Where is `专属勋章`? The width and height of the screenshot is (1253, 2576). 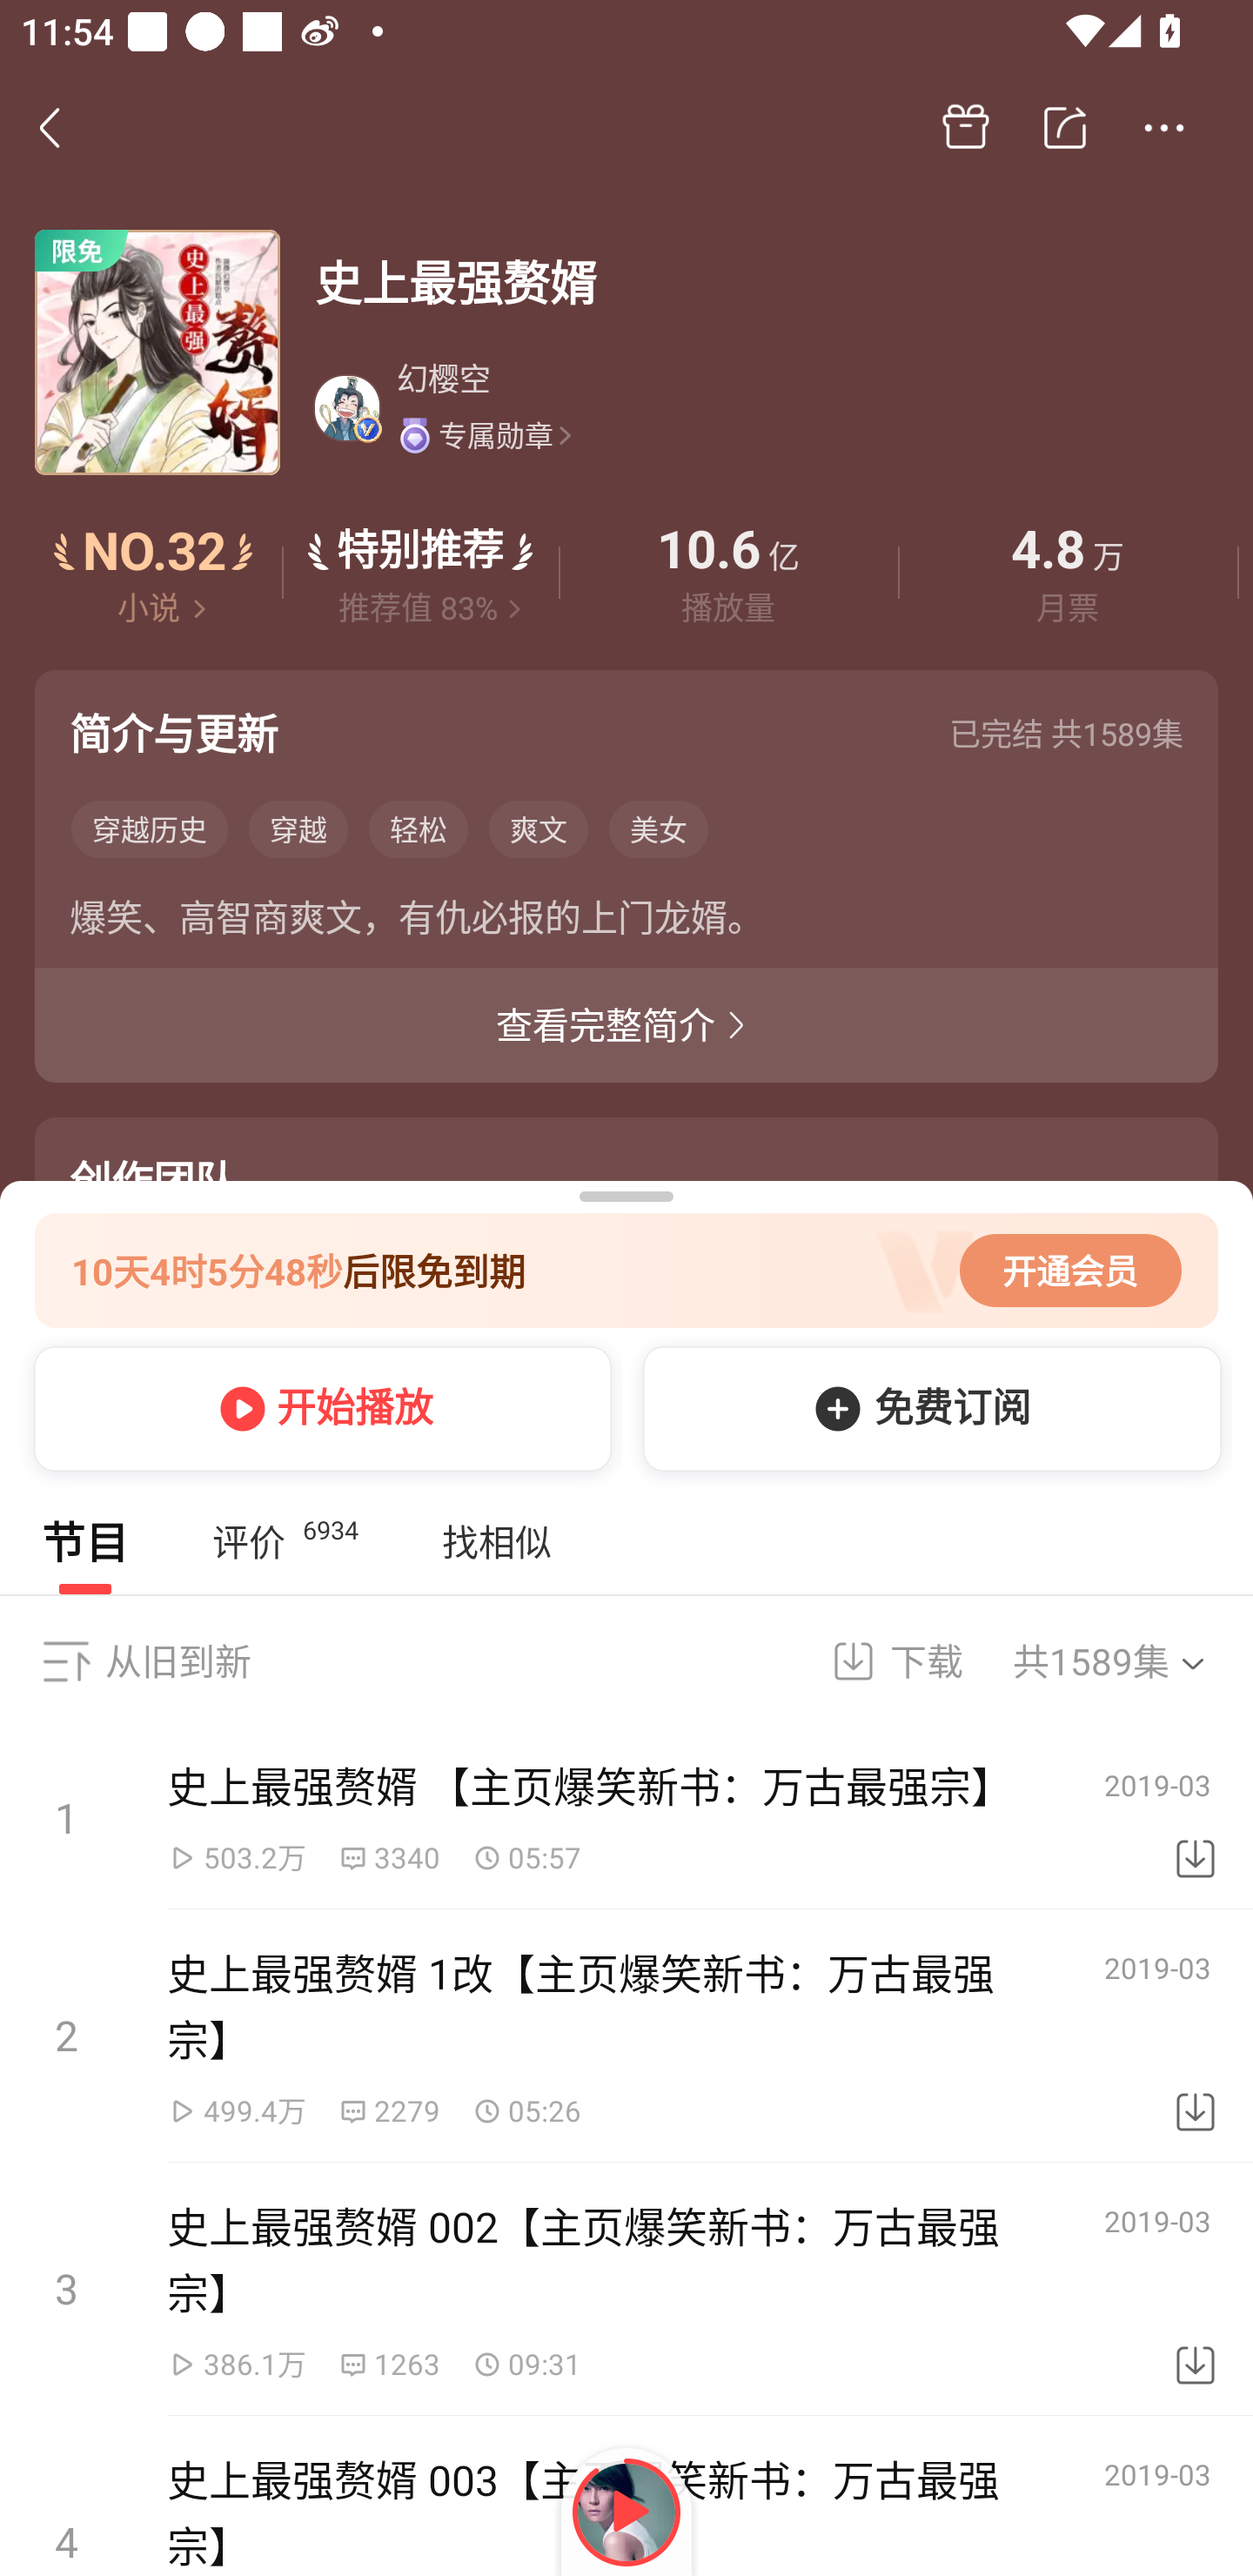 专属勋章 is located at coordinates (484, 433).